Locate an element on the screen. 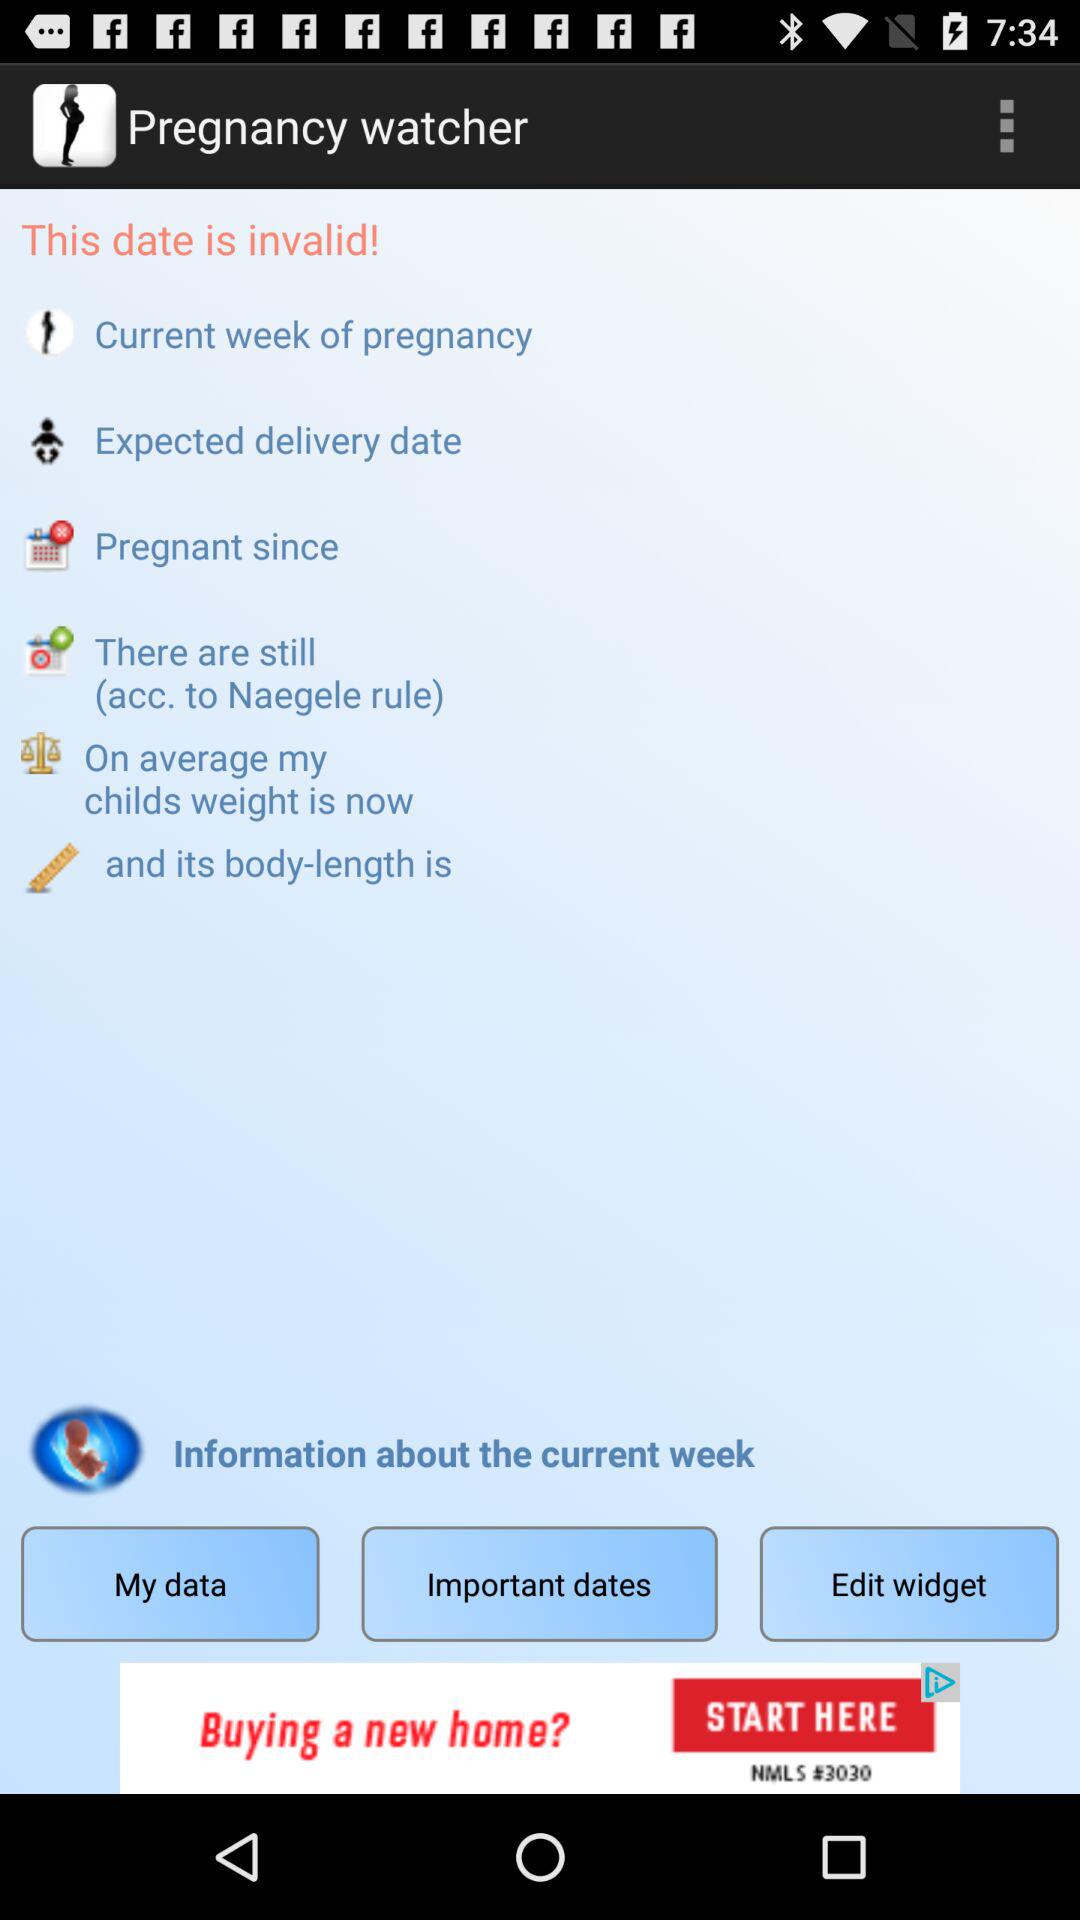  add the option is located at coordinates (540, 1728).